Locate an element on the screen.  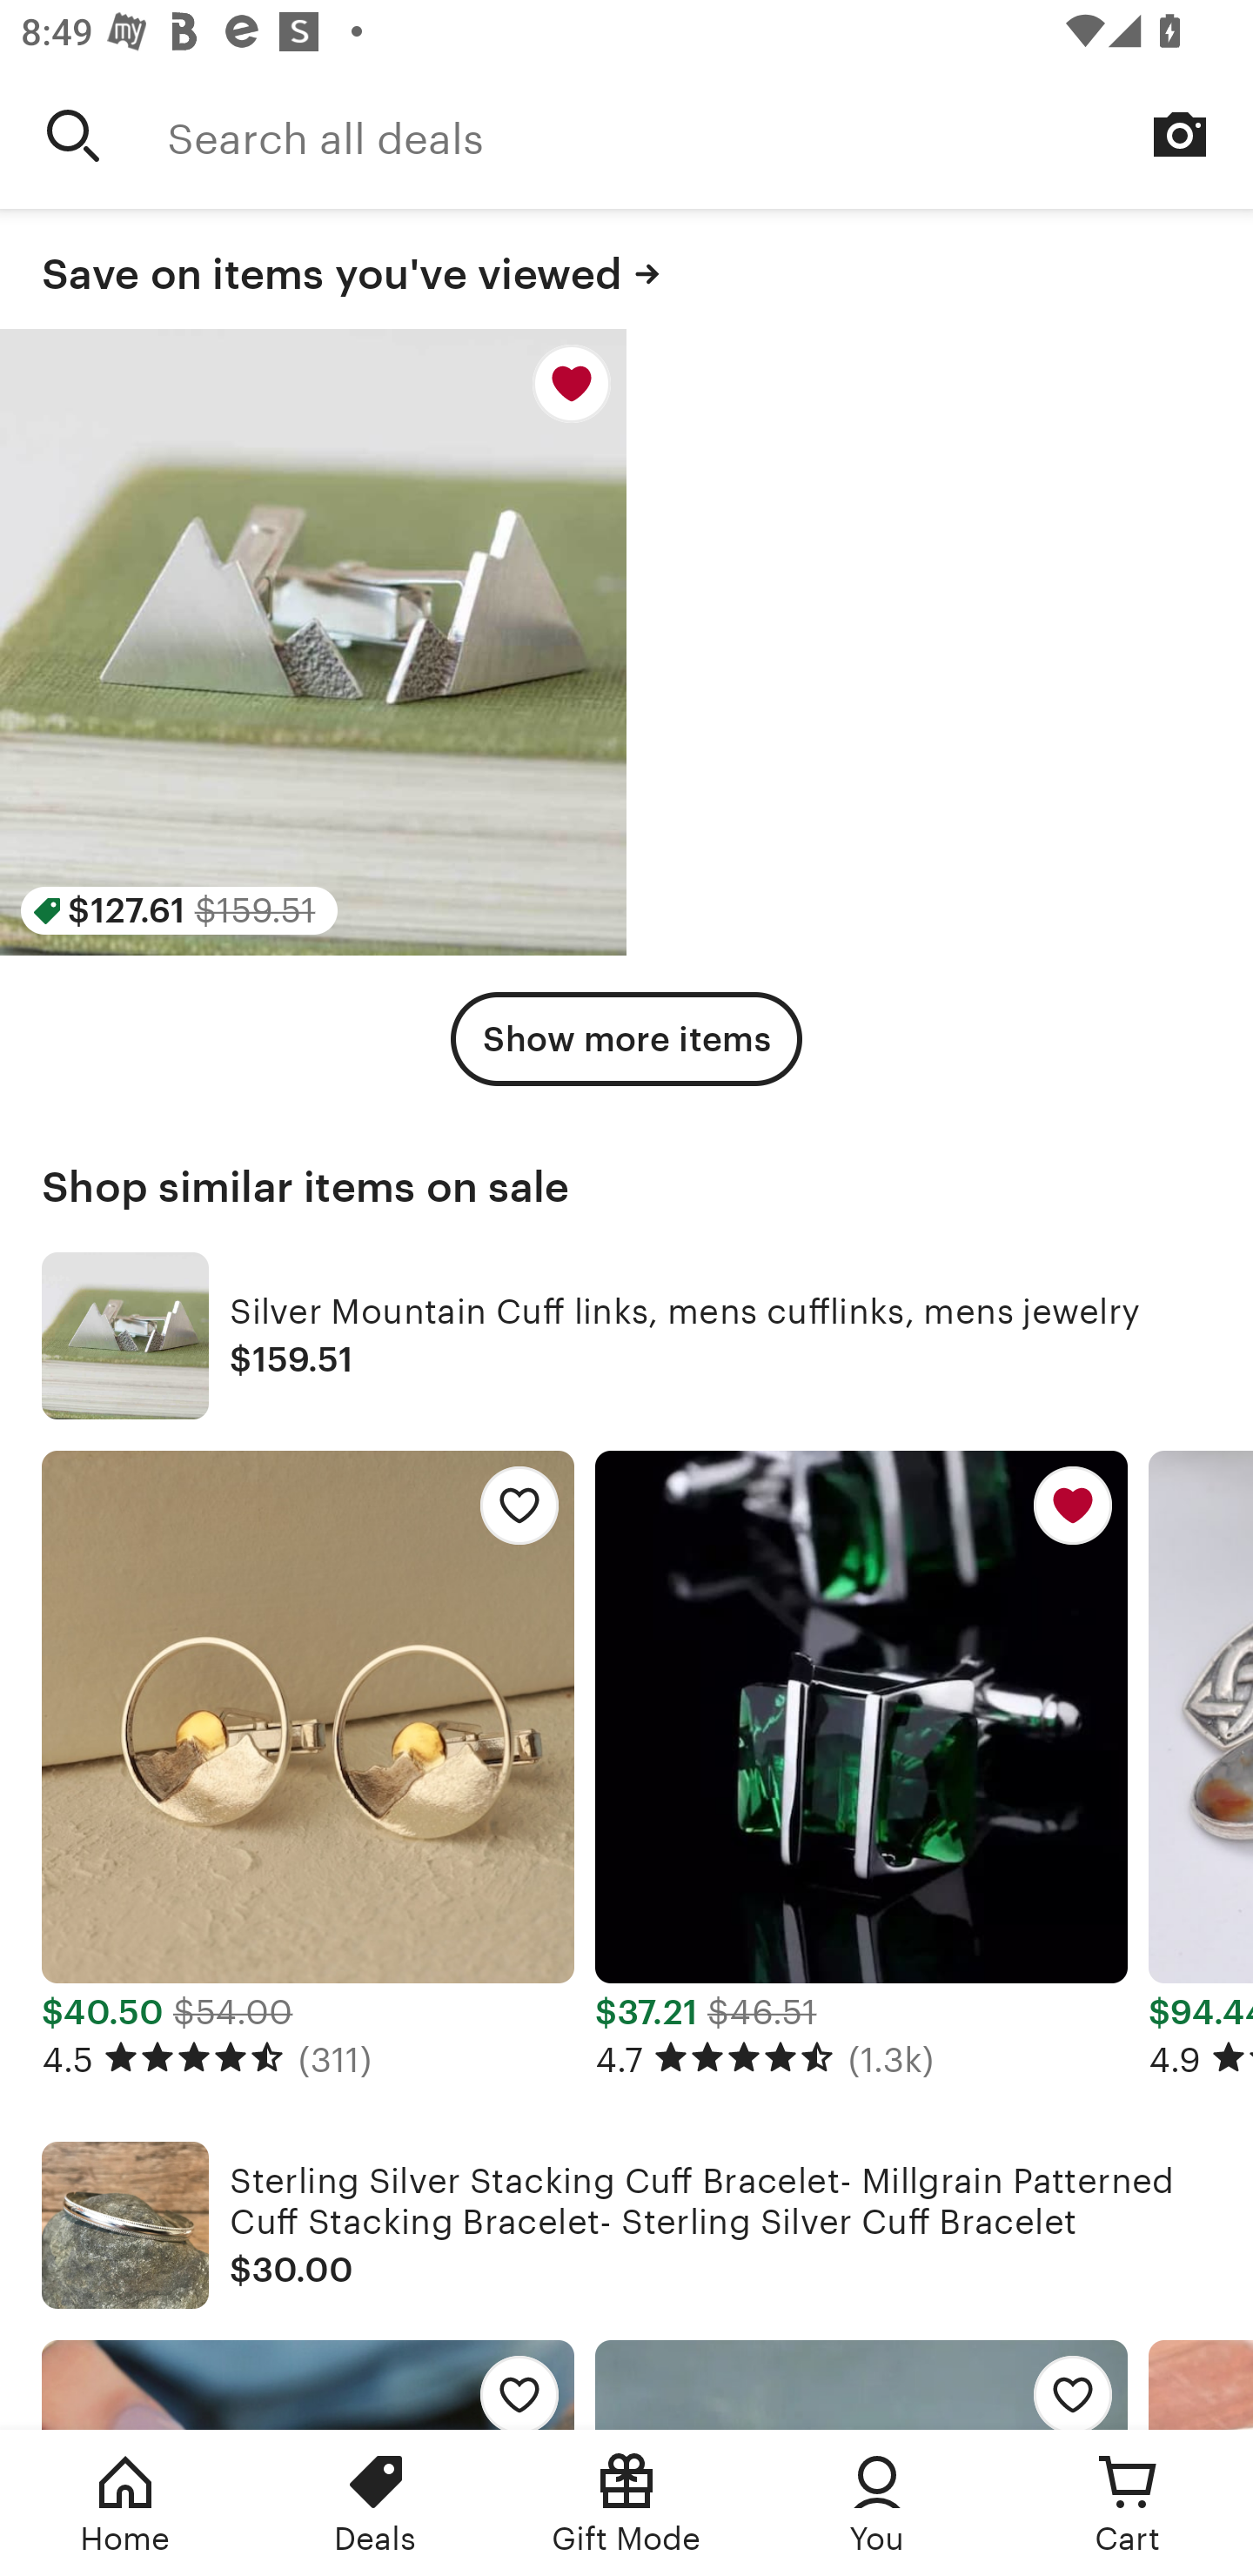
Search all deals is located at coordinates (710, 135).